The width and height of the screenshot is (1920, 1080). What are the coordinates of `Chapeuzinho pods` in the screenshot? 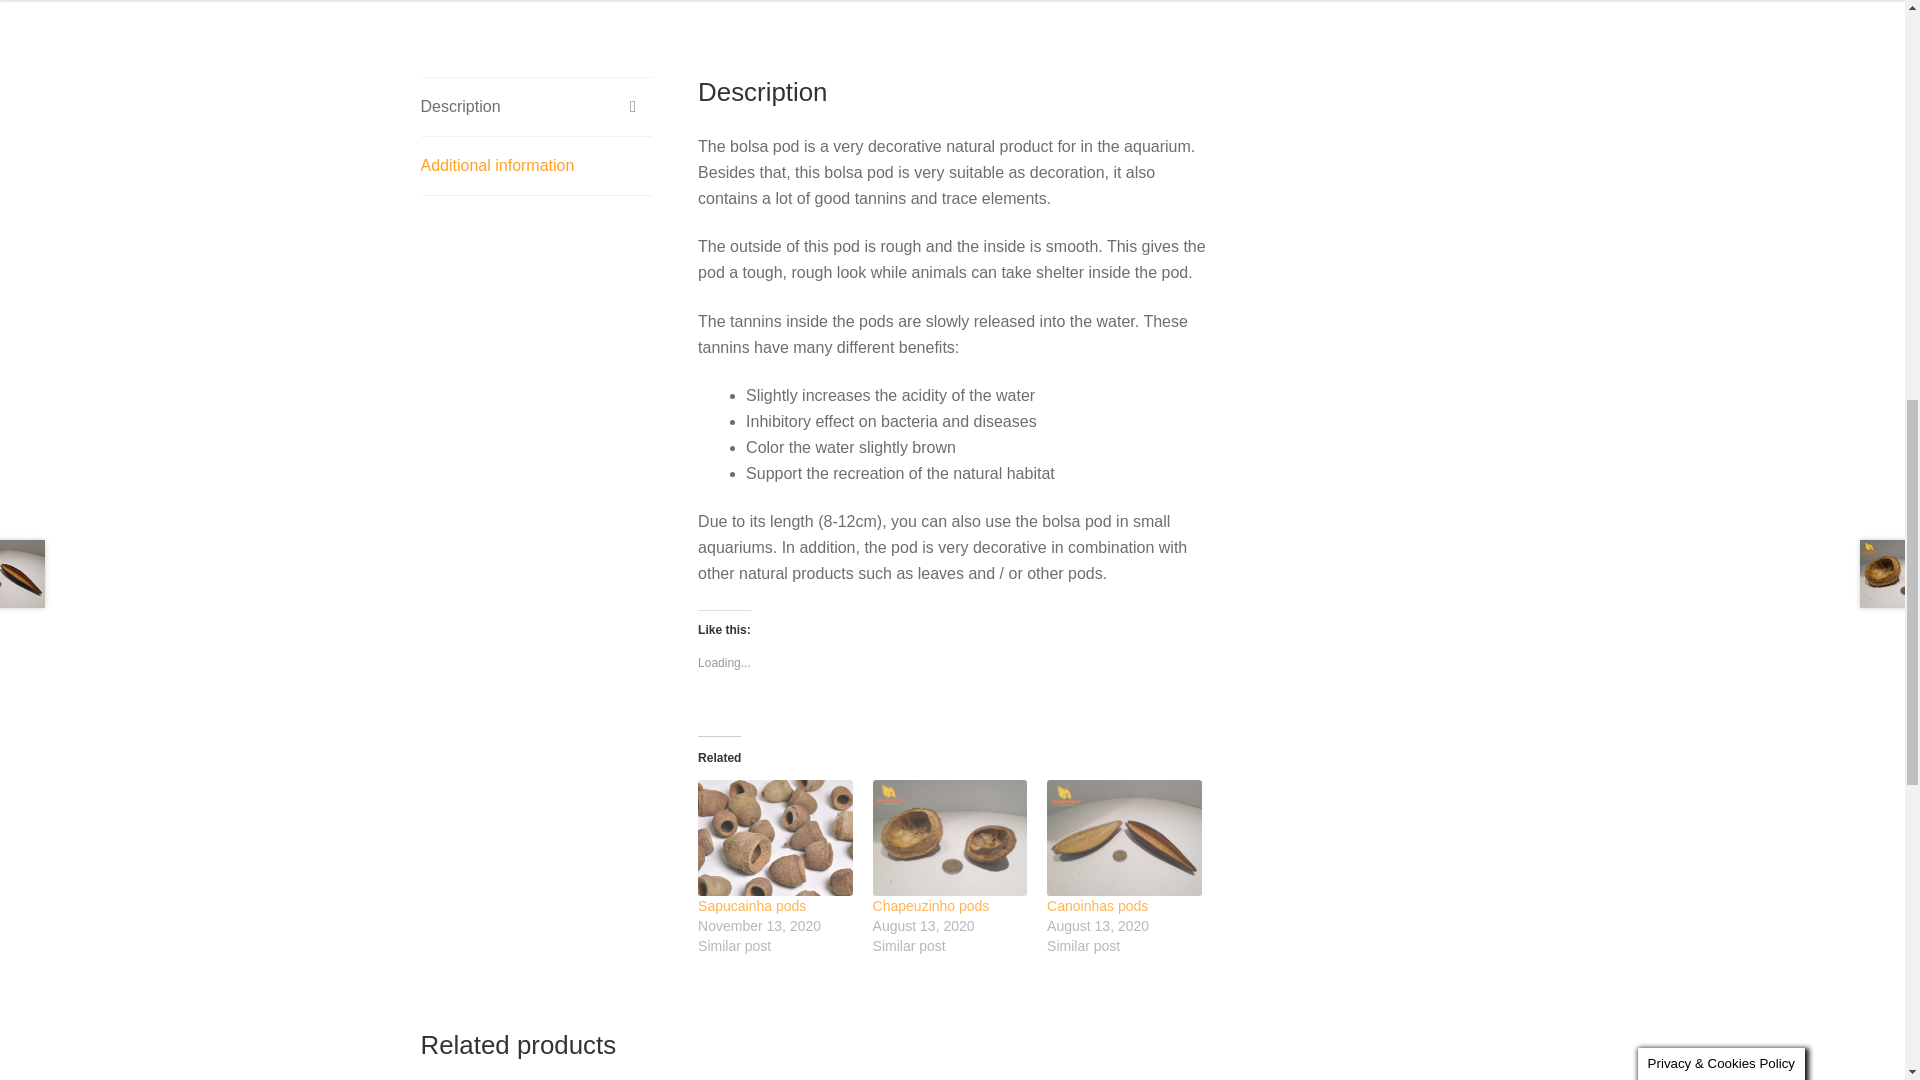 It's located at (950, 838).